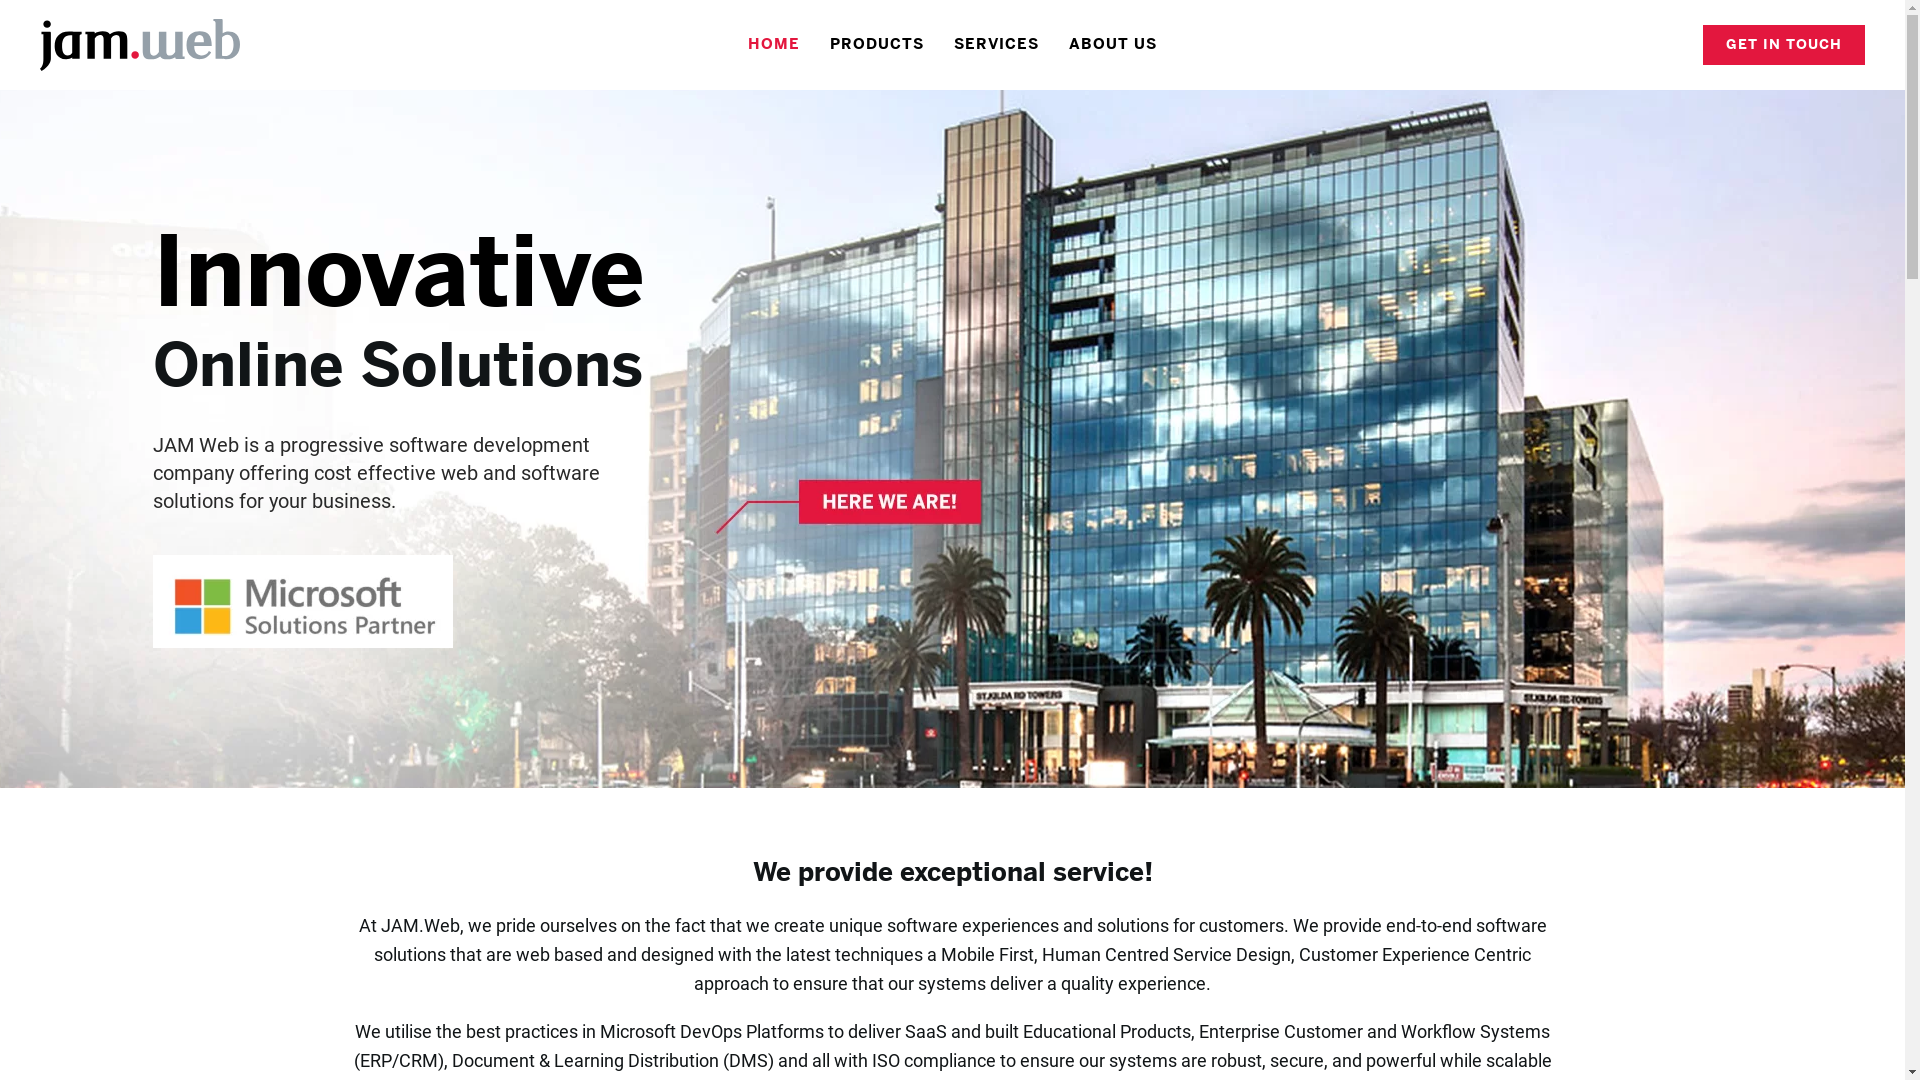  I want to click on ABOUT US, so click(1113, 45).